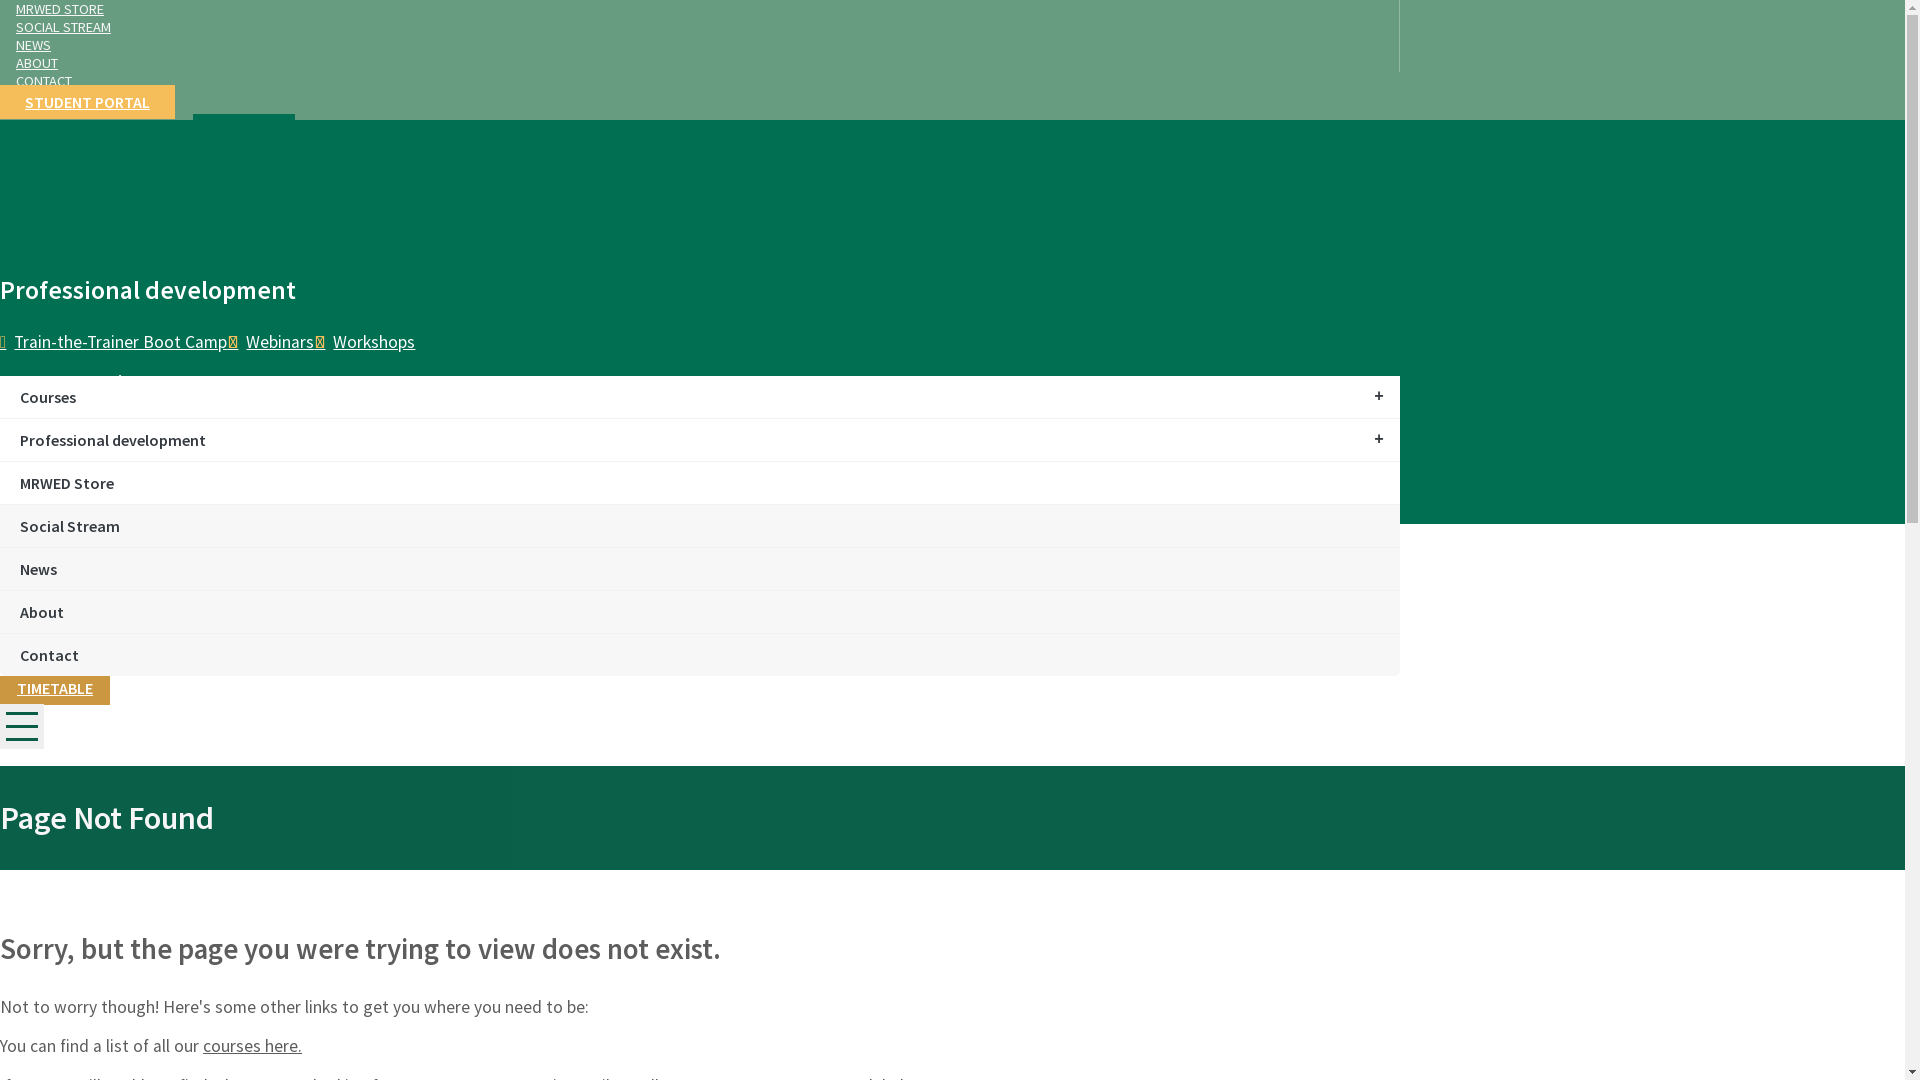 The height and width of the screenshot is (1080, 1920). What do you see at coordinates (114, 342) in the screenshot?
I see `Train-the-Trainer Boot Camp` at bounding box center [114, 342].